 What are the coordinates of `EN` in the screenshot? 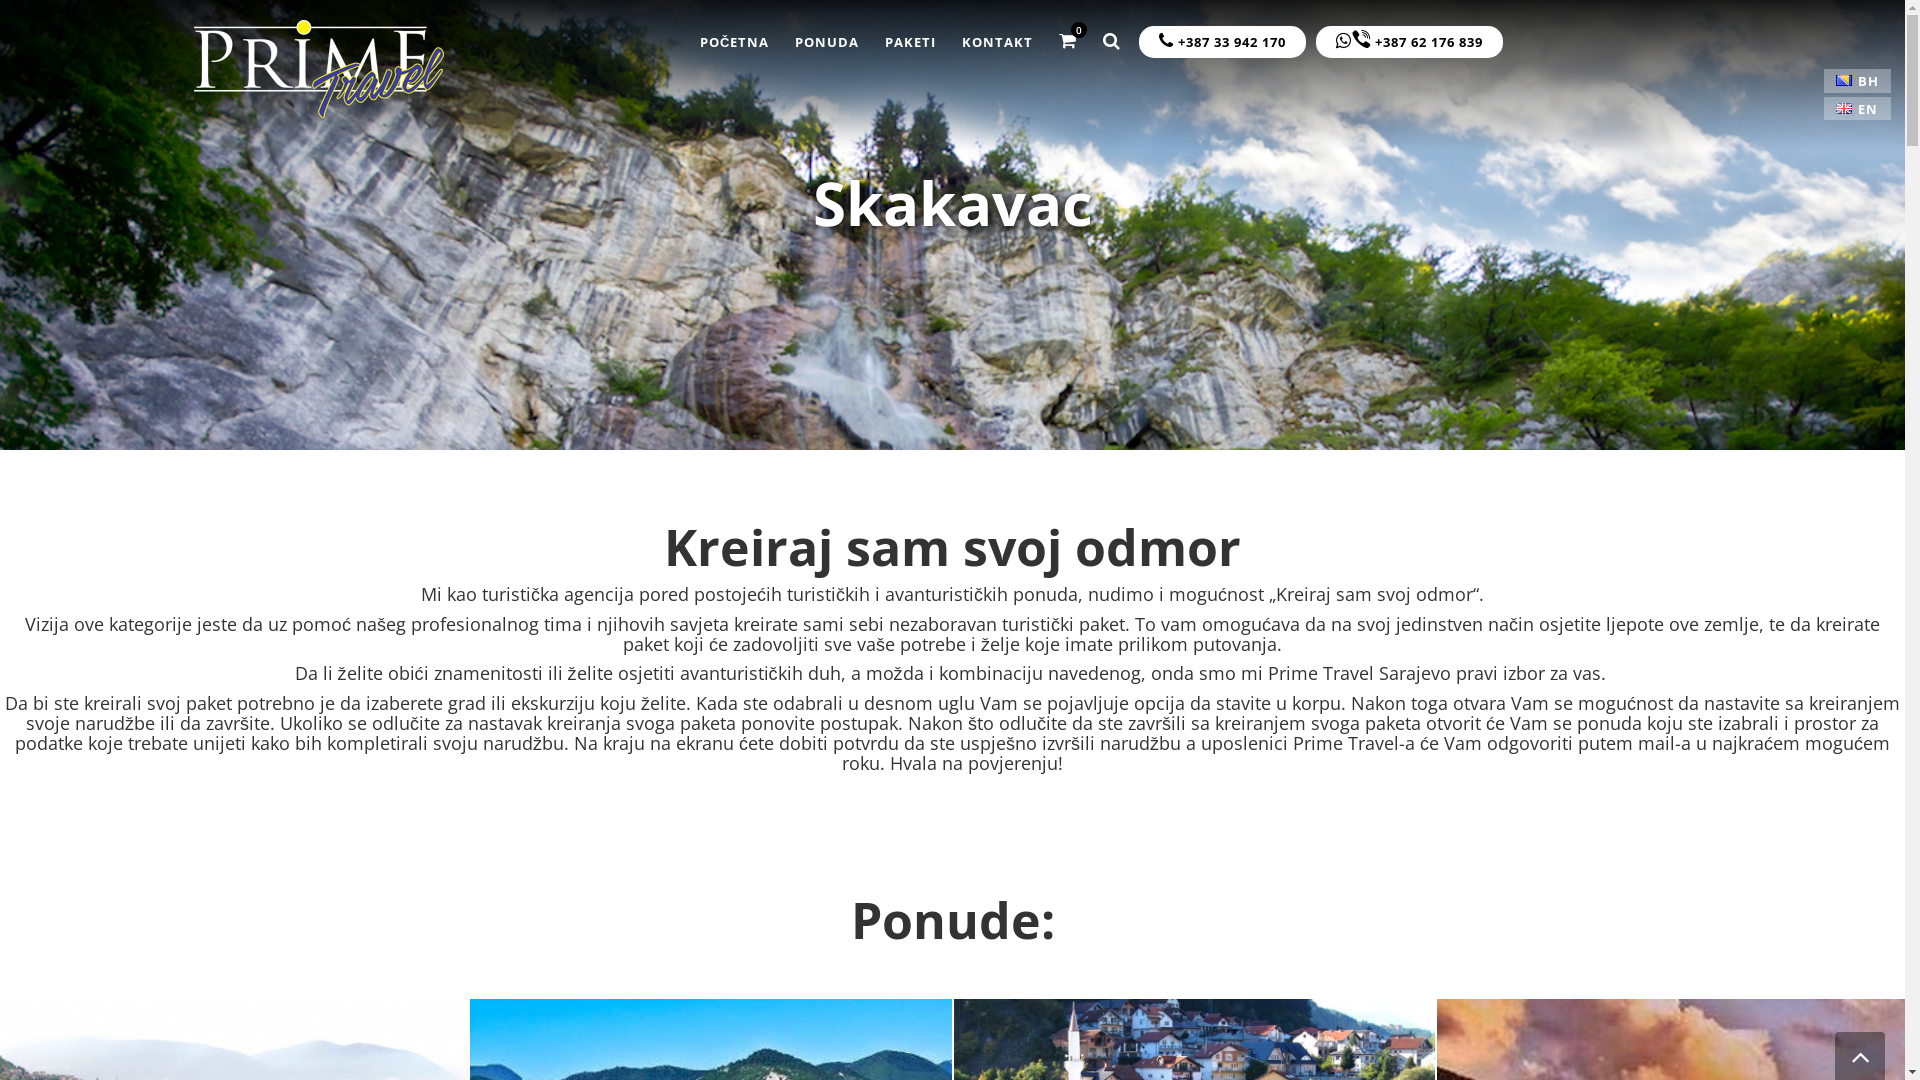 It's located at (1857, 109).